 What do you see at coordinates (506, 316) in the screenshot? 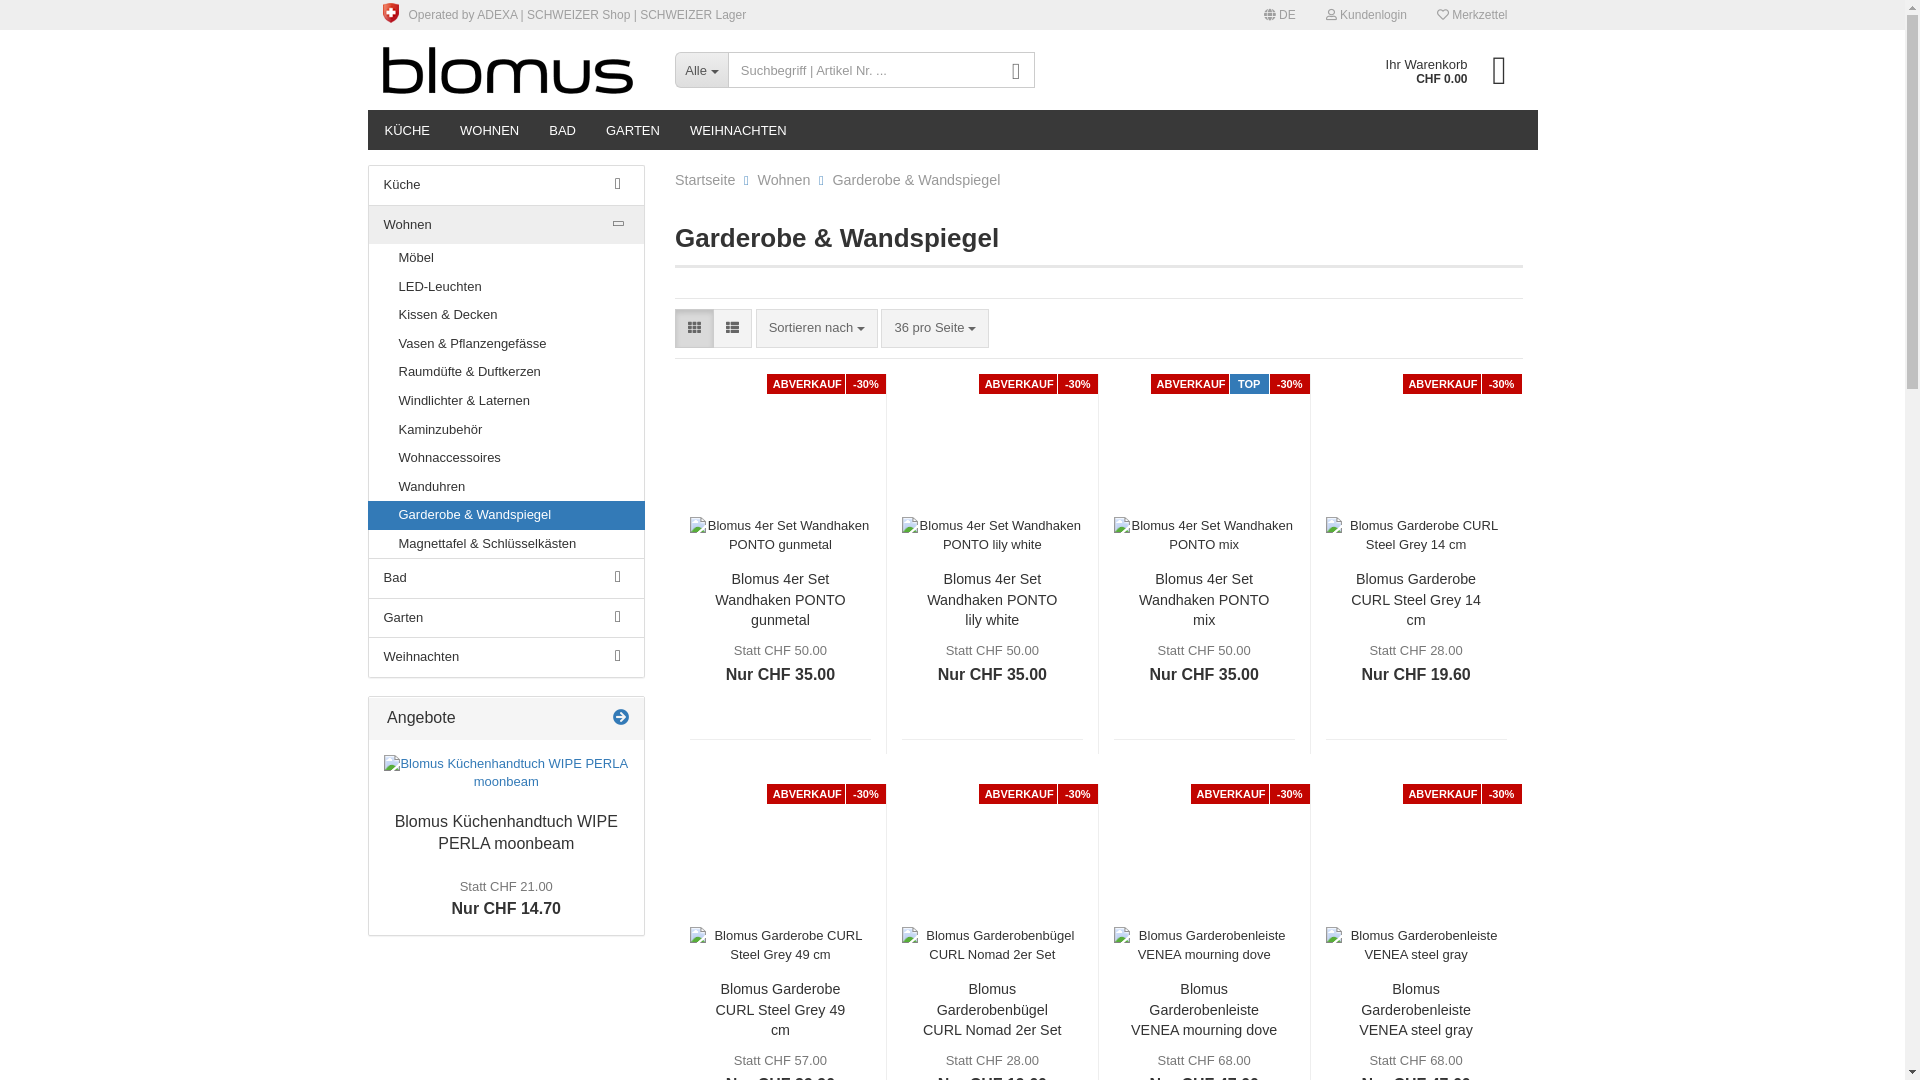
I see `Kissen & Decken` at bounding box center [506, 316].